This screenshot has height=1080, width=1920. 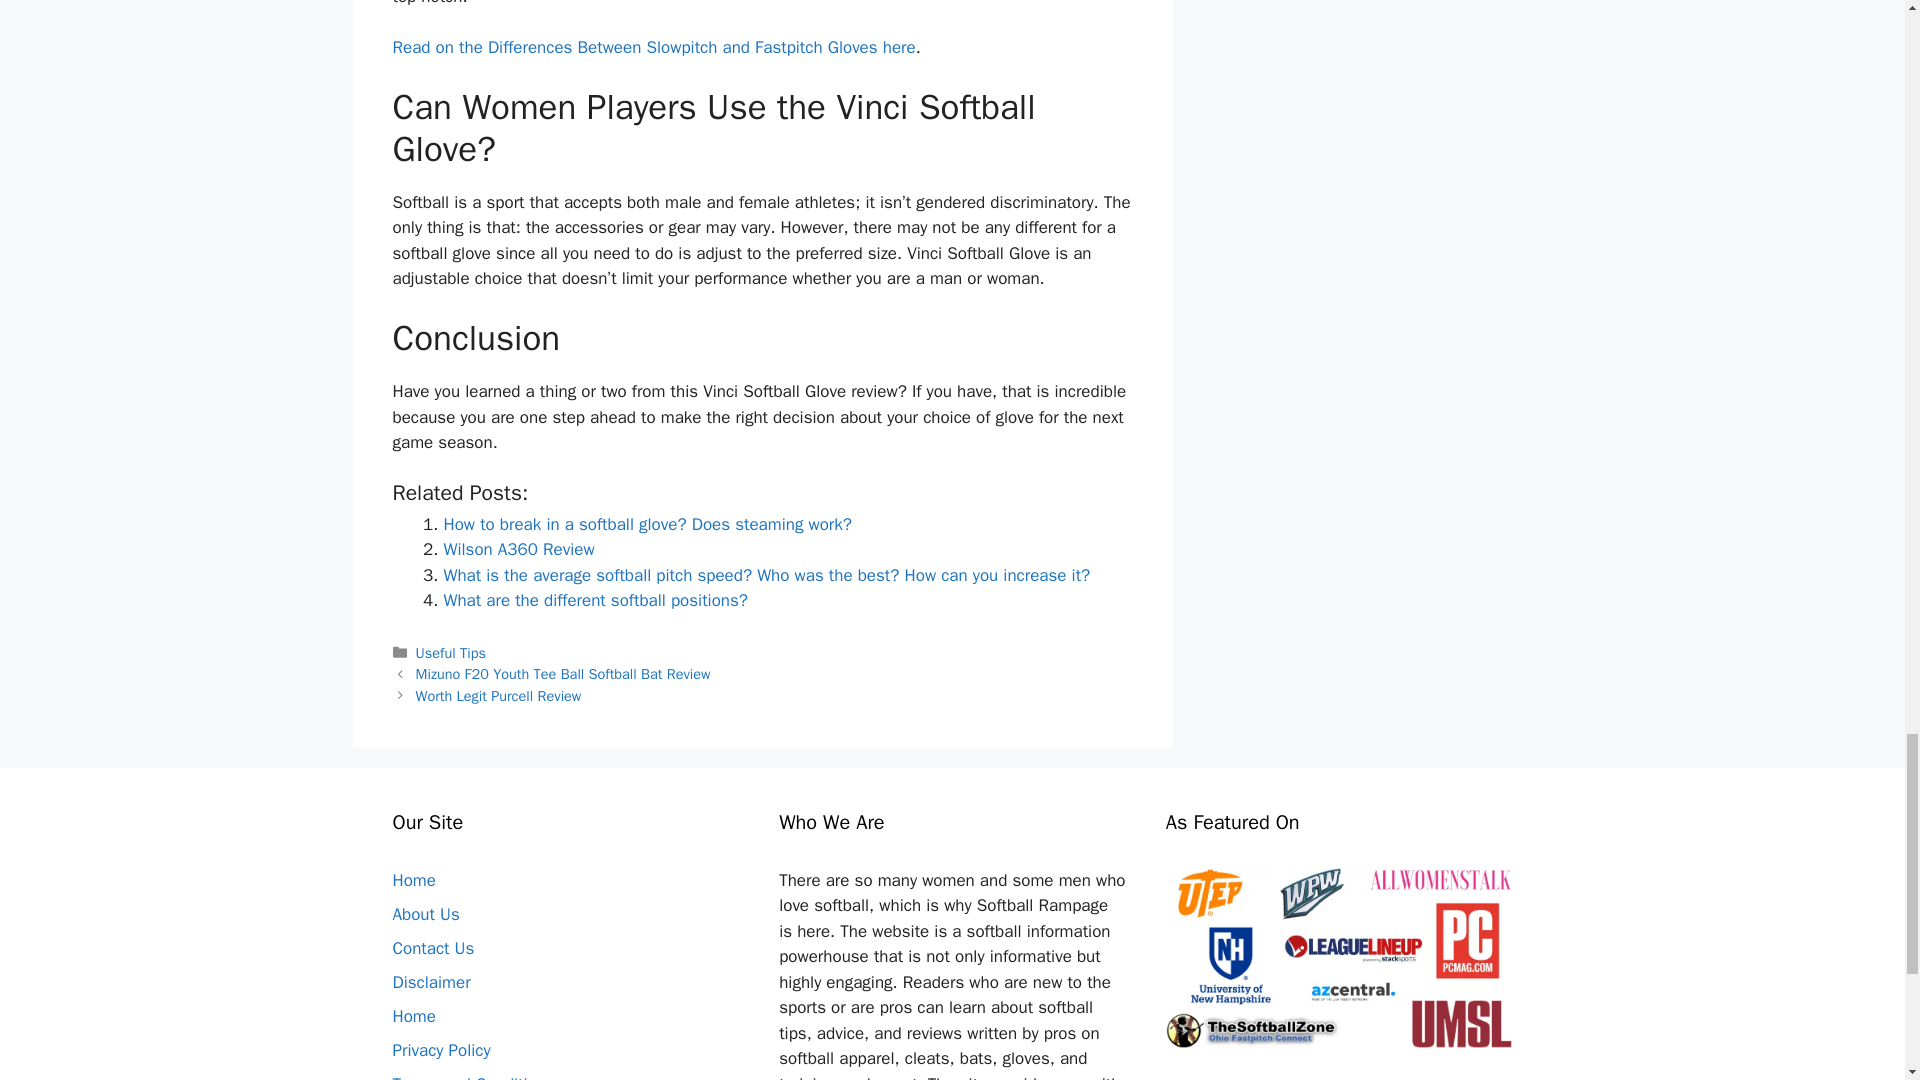 What do you see at coordinates (563, 674) in the screenshot?
I see `Mizuno F20 Youth Tee Ball Softball Bat Review` at bounding box center [563, 674].